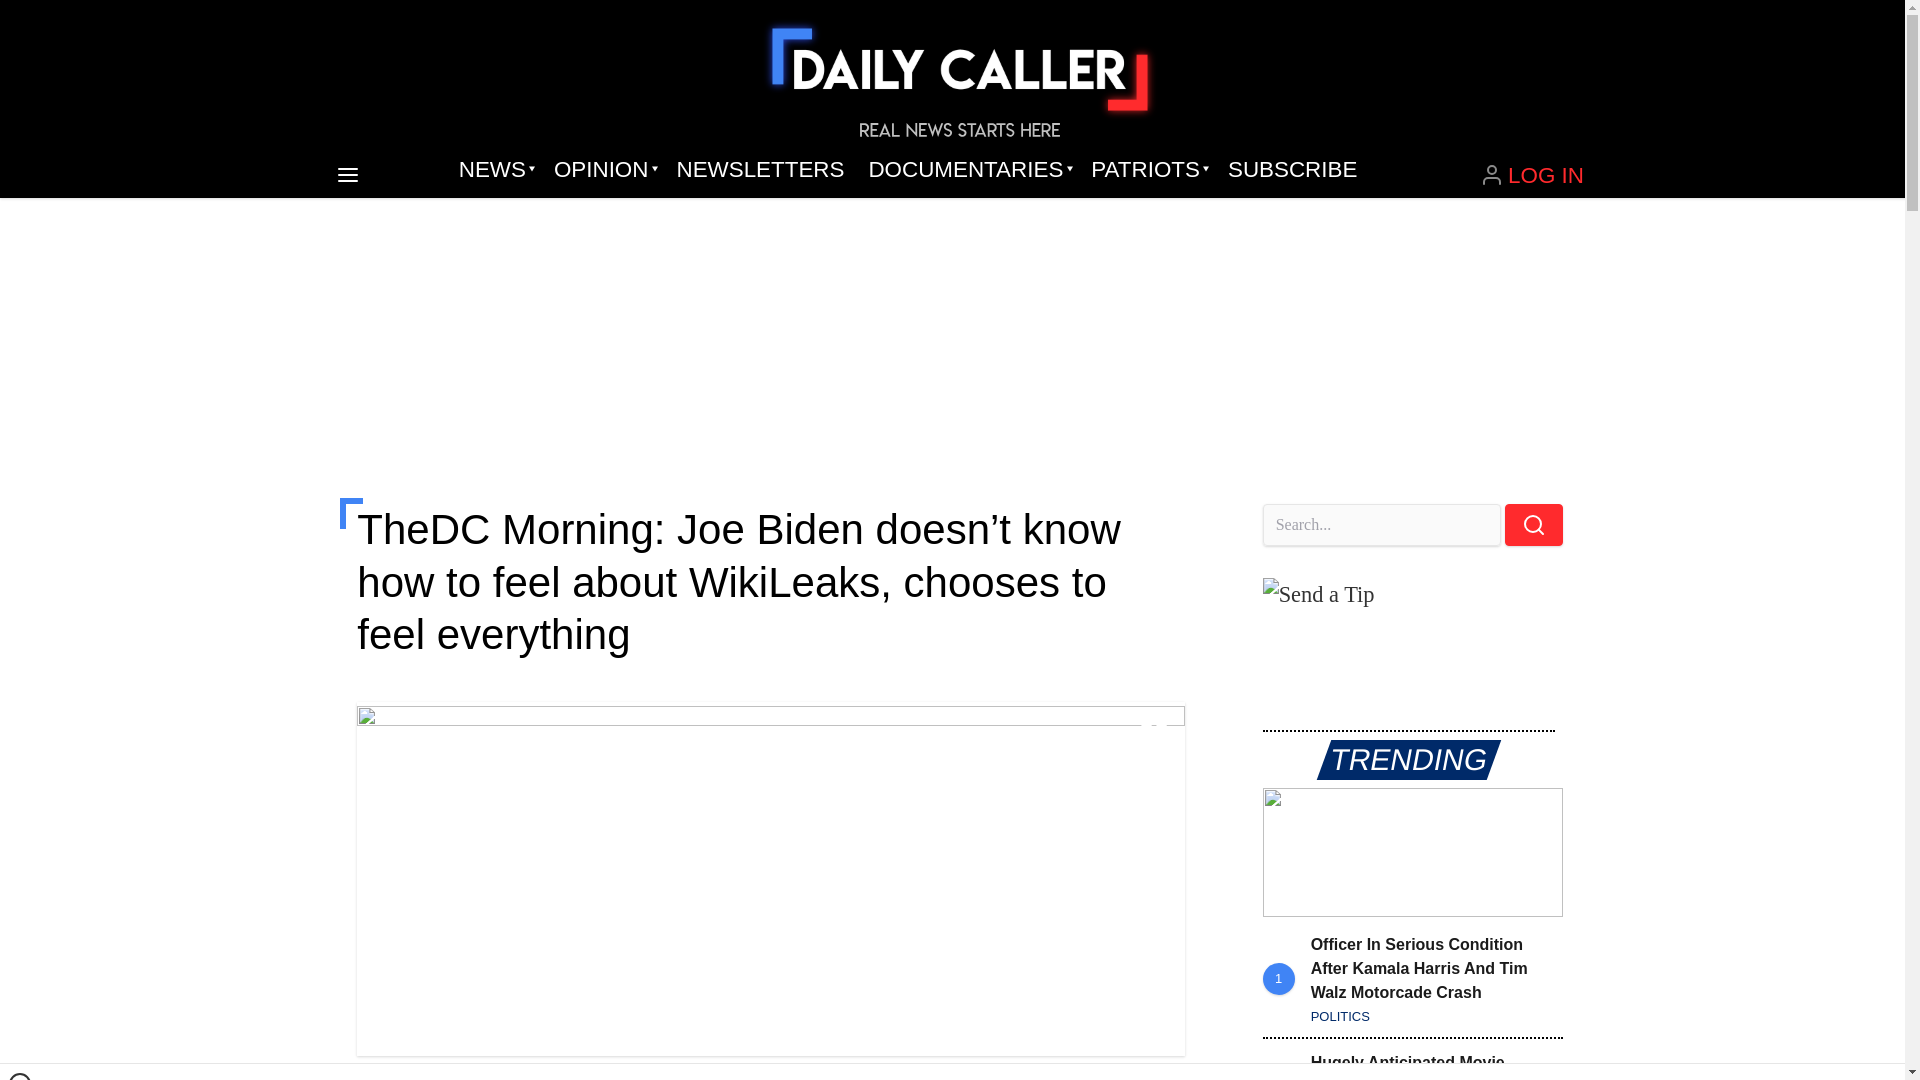 Image resolution: width=1920 pixels, height=1080 pixels. Describe the element at coordinates (1154, 733) in the screenshot. I see `Toggle fullscreen` at that location.